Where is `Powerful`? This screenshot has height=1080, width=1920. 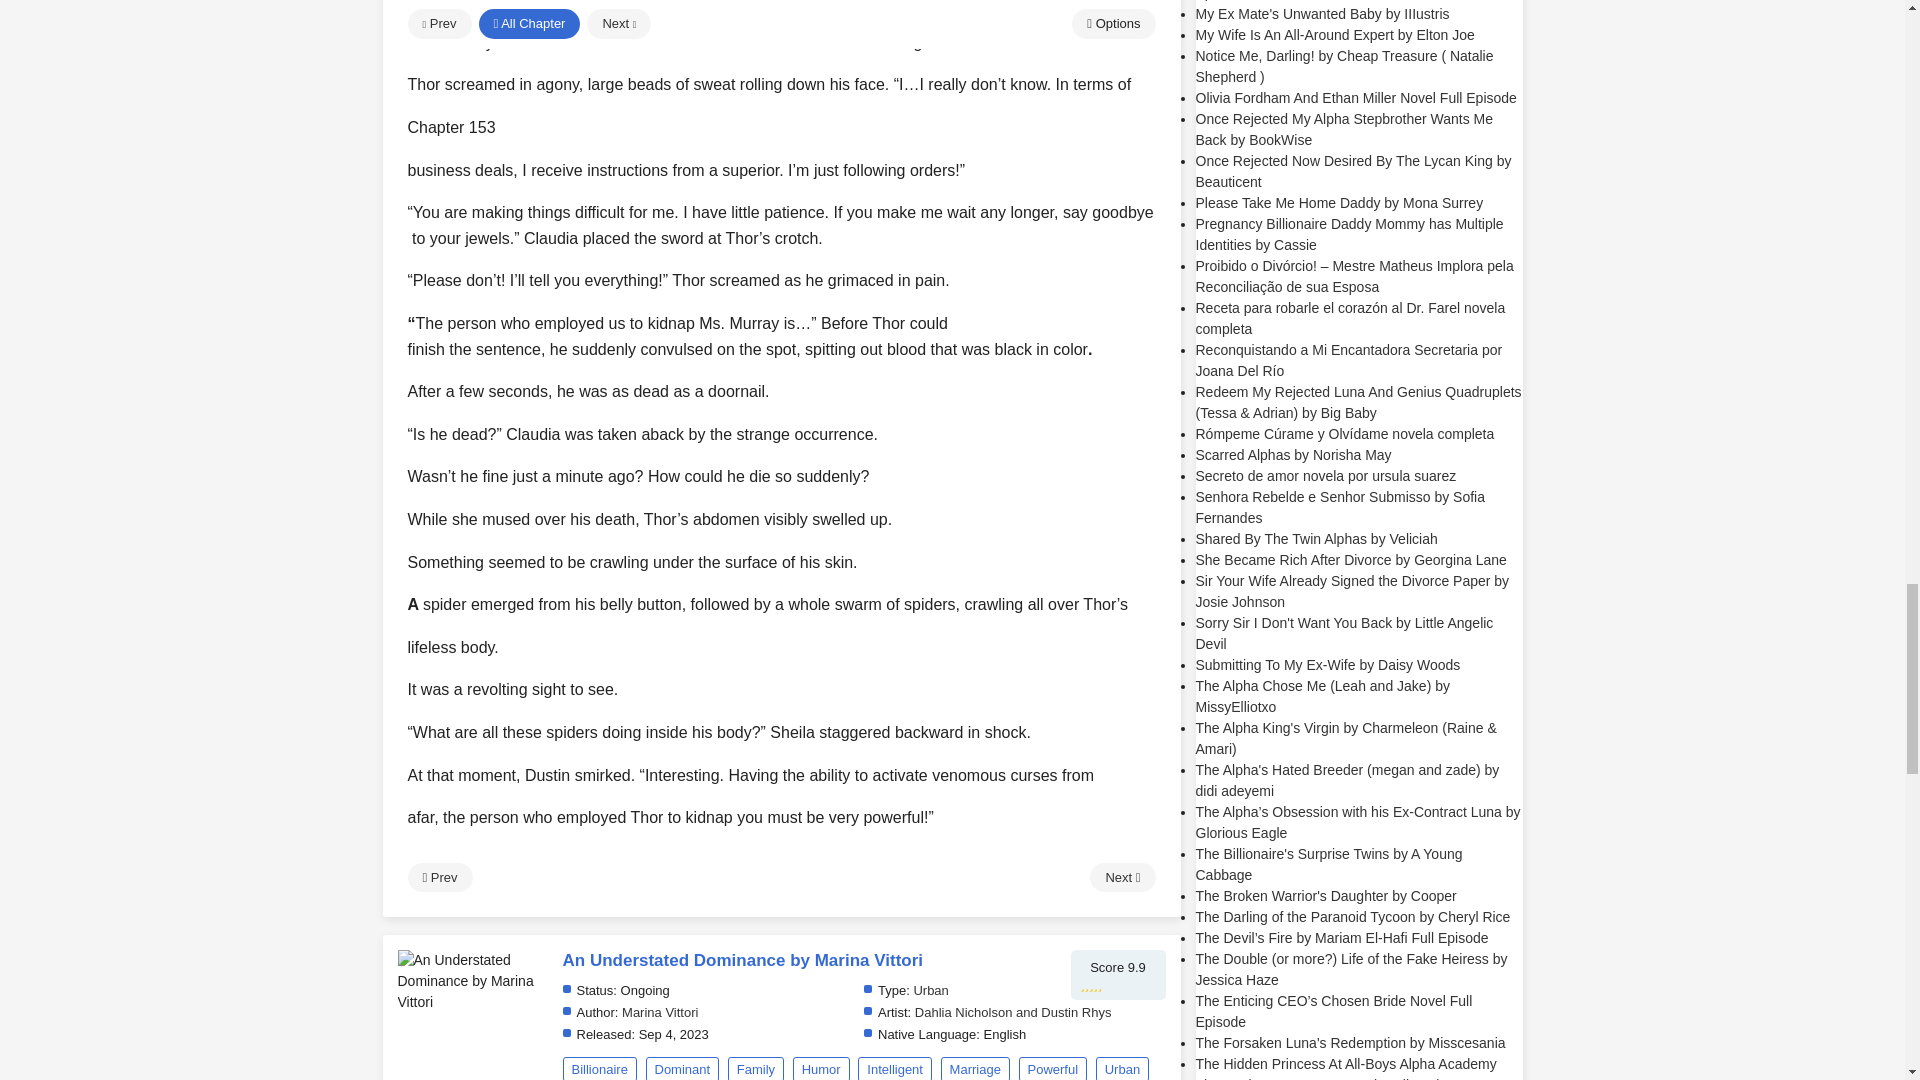 Powerful is located at coordinates (1054, 1068).